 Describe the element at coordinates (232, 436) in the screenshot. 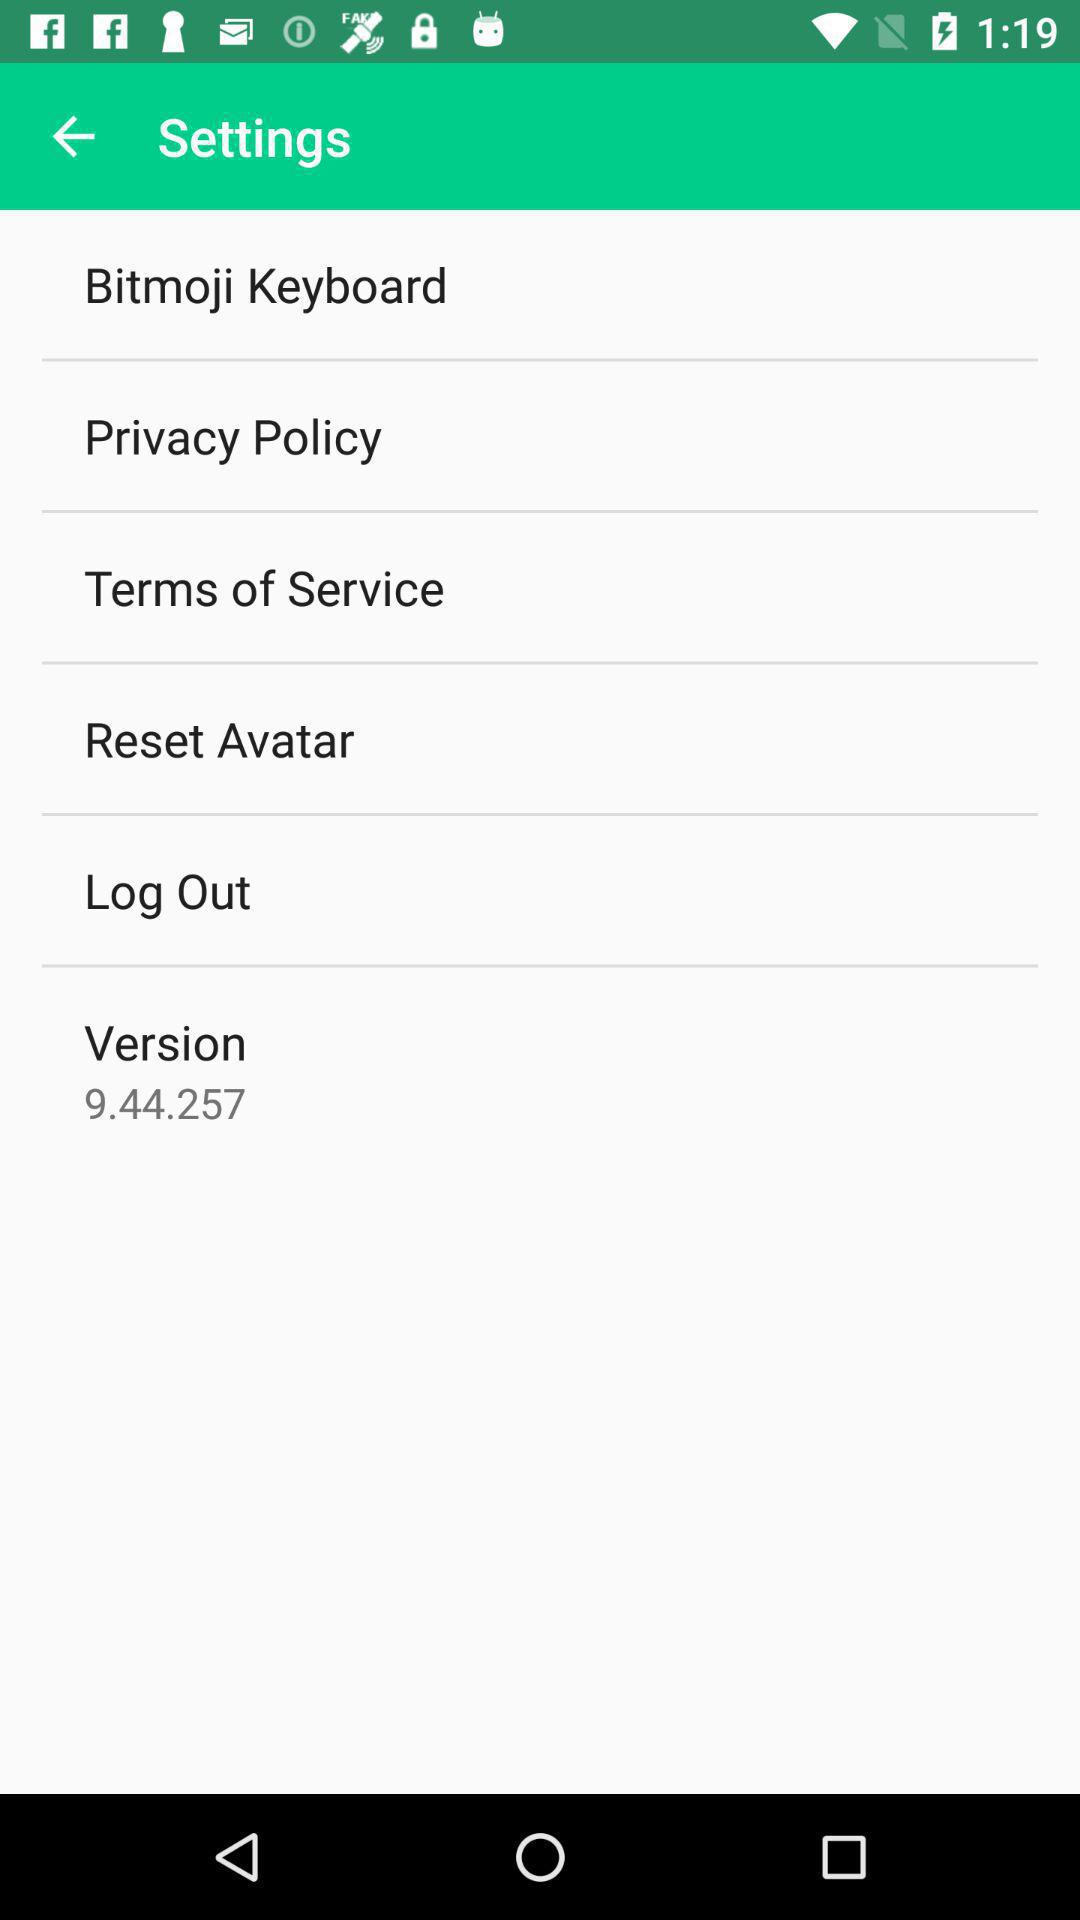

I see `launch the icon above the terms of service icon` at that location.